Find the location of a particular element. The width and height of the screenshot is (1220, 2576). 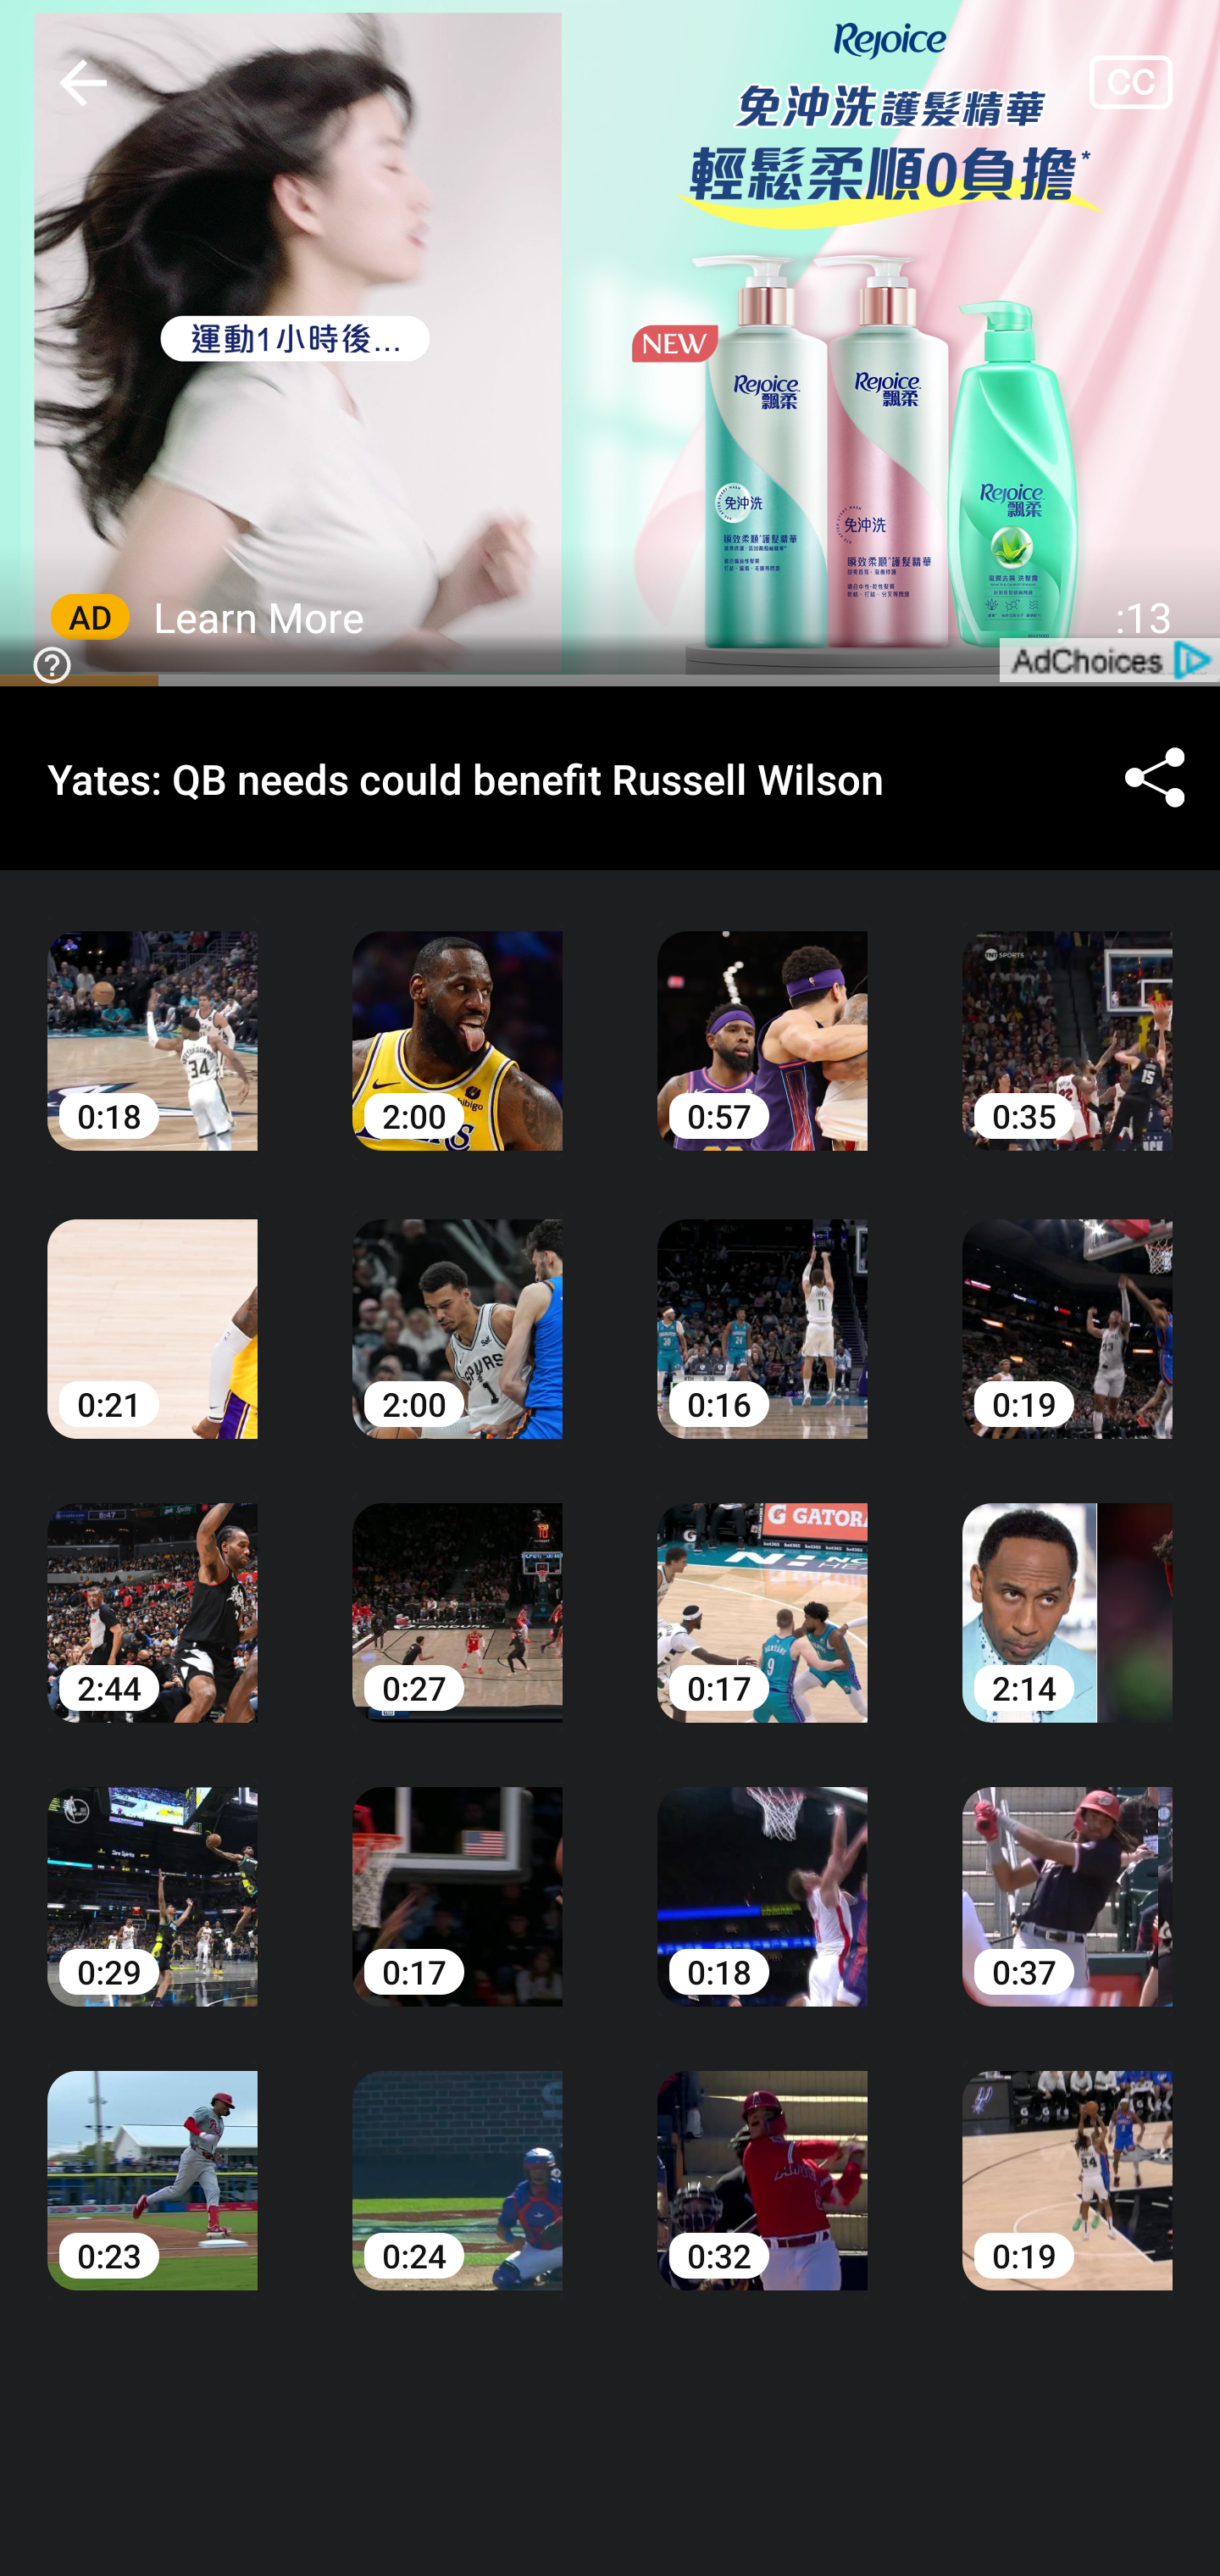

Navigate up is located at coordinates (83, 82).